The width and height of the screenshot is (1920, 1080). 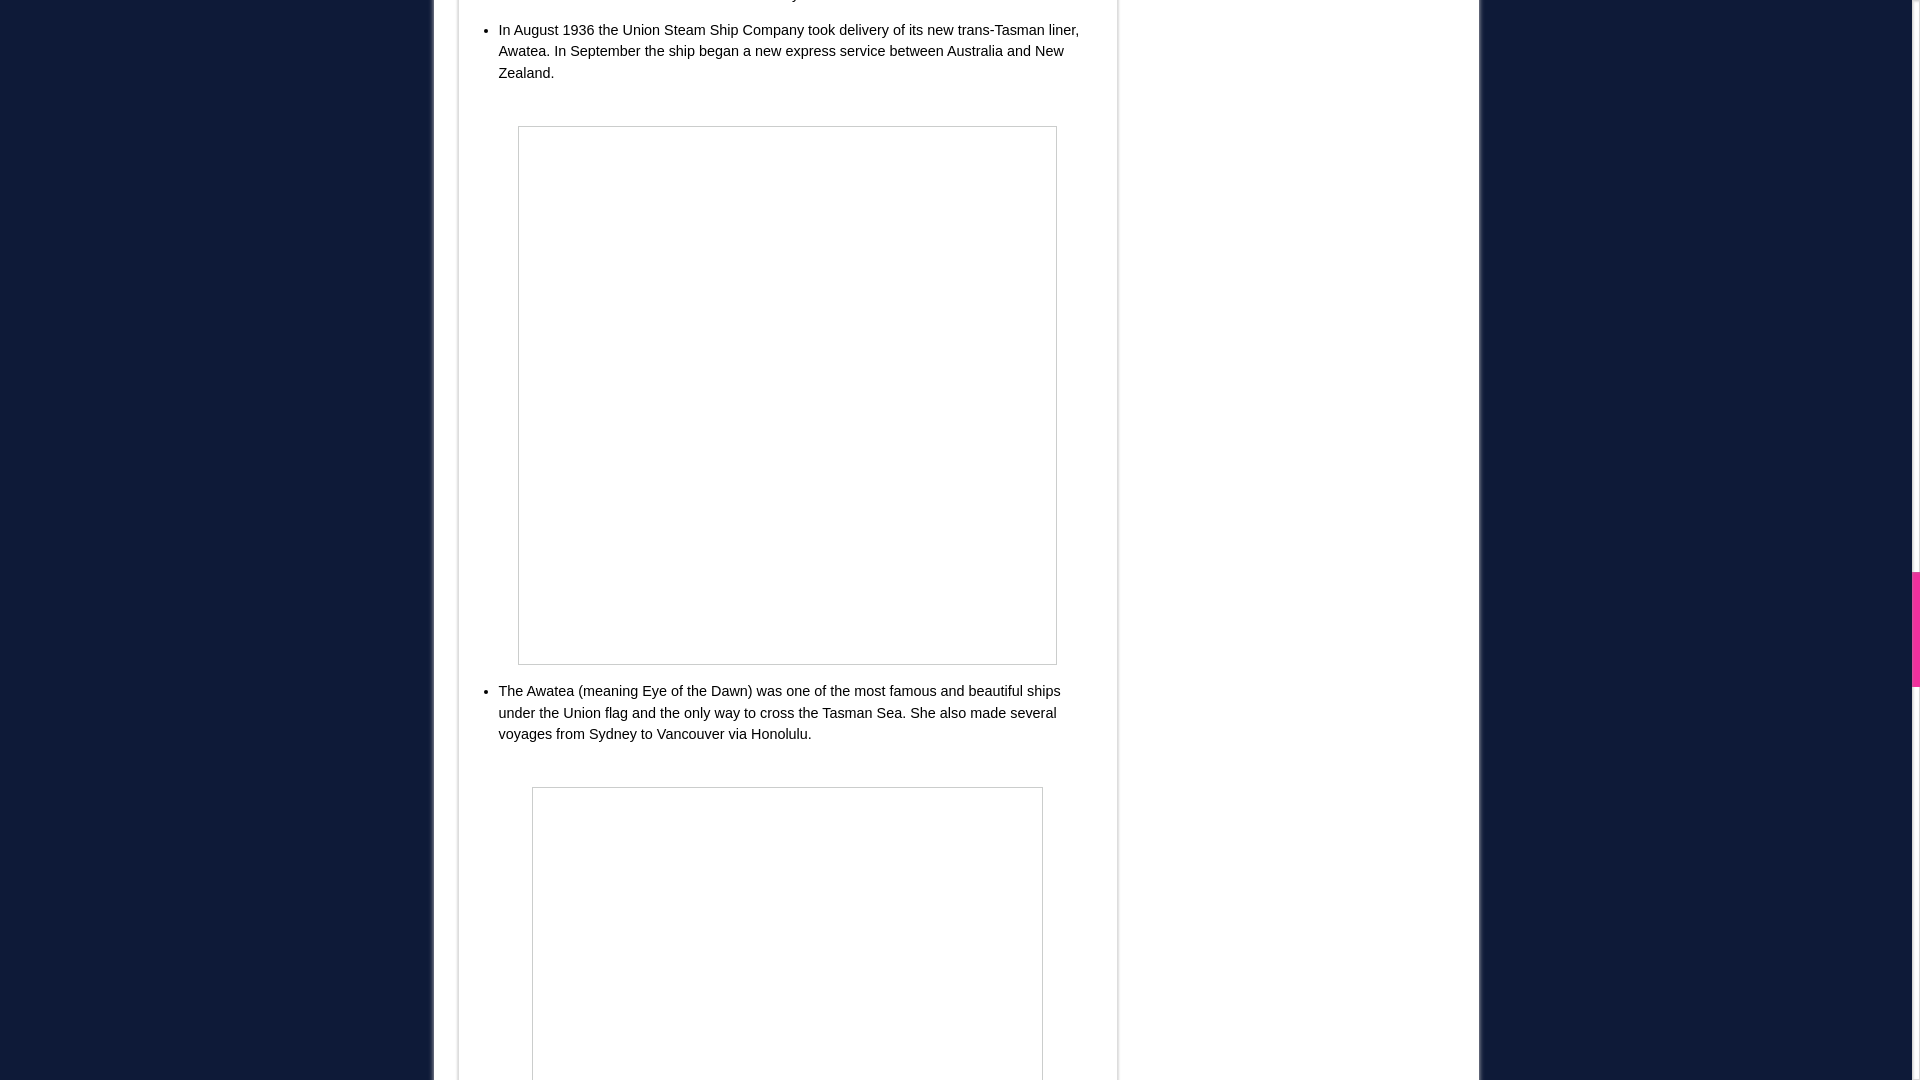 I want to click on usss02.jpg, so click(x=787, y=934).